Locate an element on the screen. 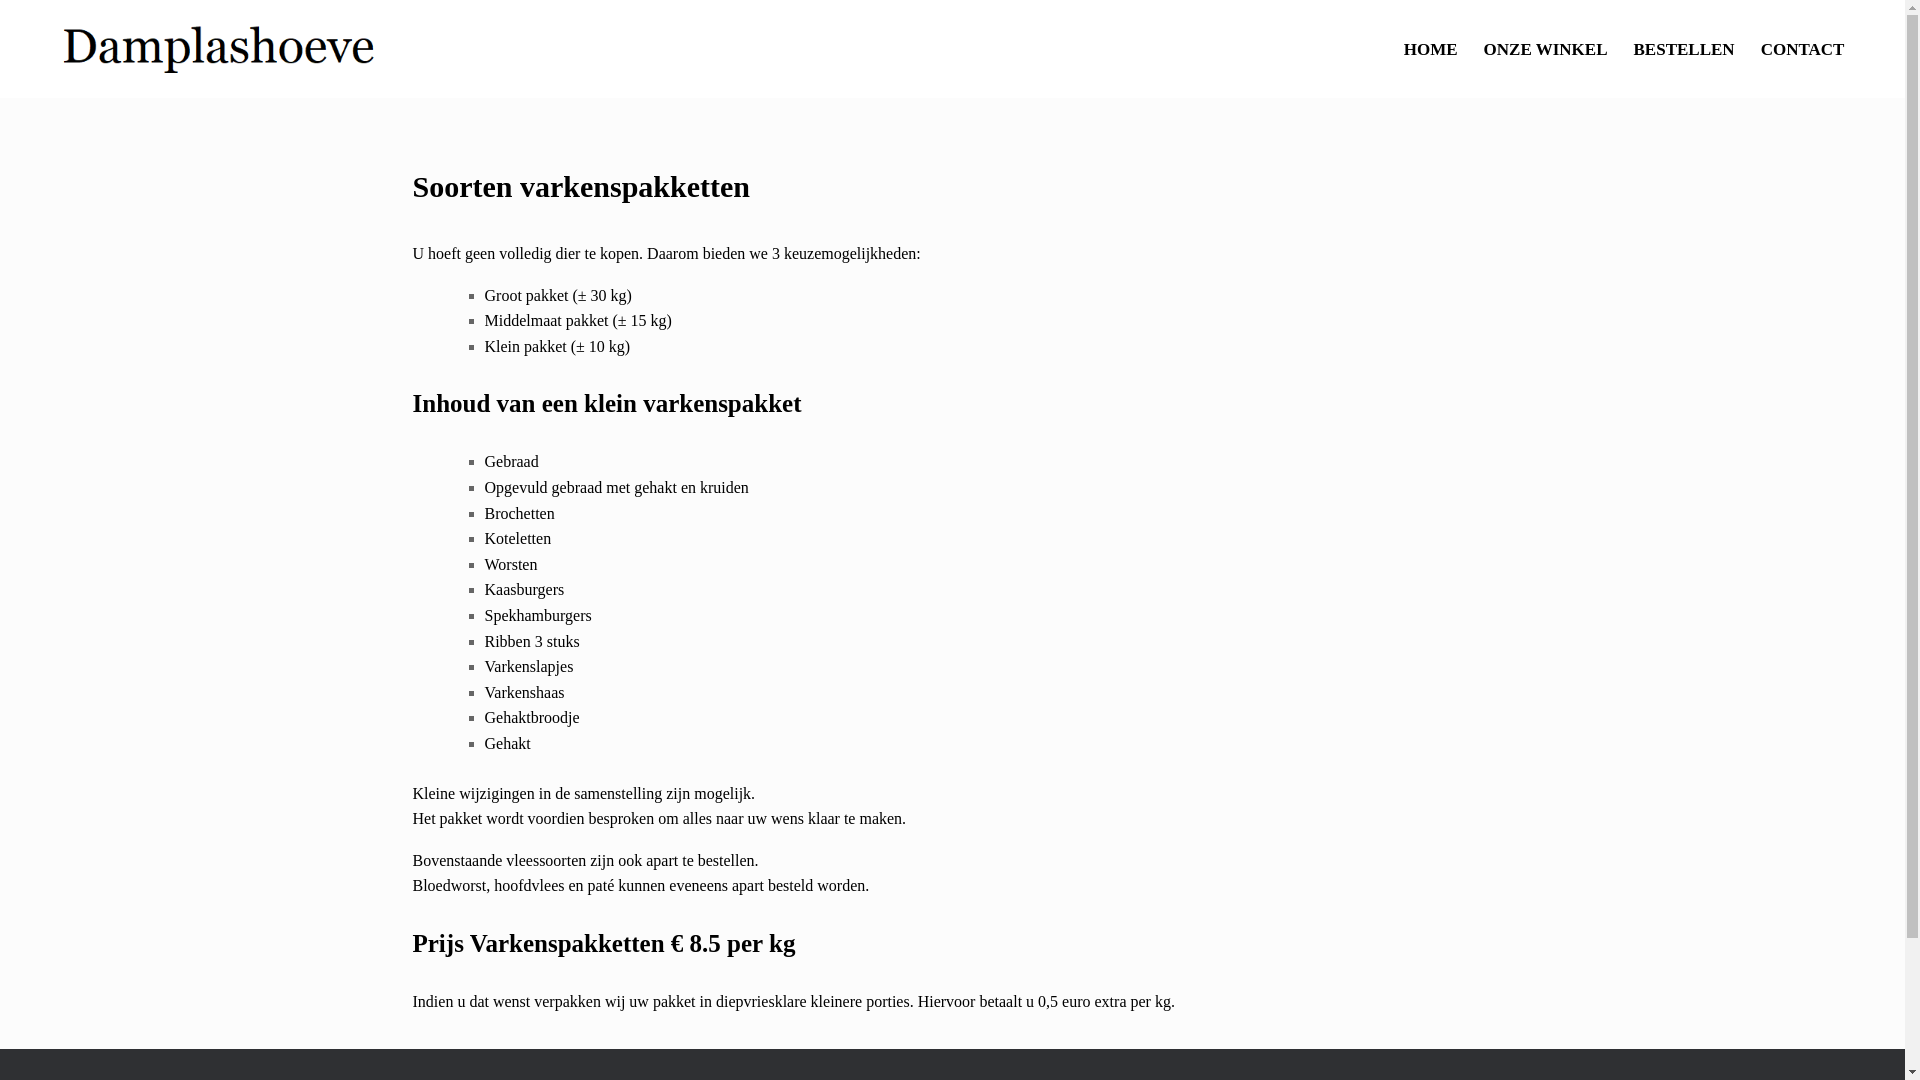 The height and width of the screenshot is (1080, 1920). CONTACT is located at coordinates (1803, 48).